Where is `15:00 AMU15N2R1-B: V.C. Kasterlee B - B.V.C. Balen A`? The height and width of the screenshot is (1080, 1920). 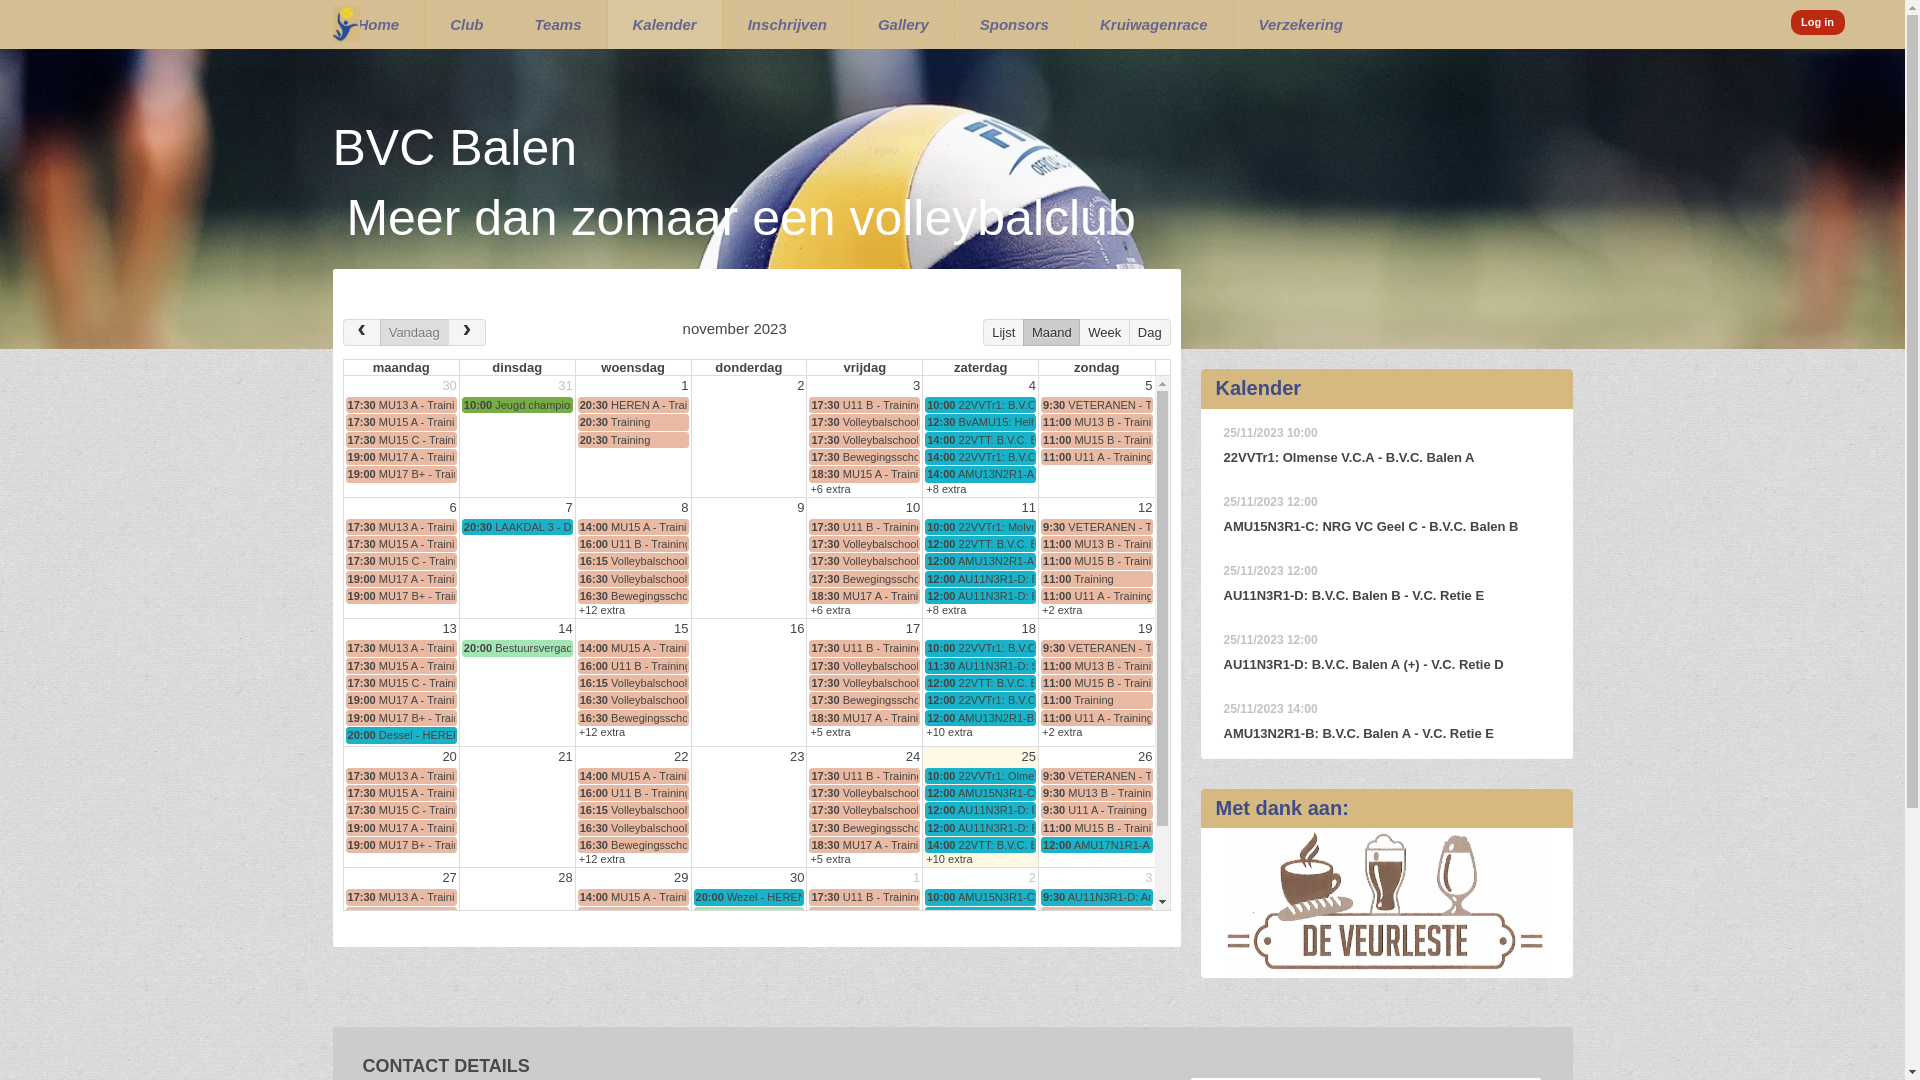 15:00 AMU15N2R1-B: V.C. Kasterlee B - B.V.C. Balen A is located at coordinates (980, 984).